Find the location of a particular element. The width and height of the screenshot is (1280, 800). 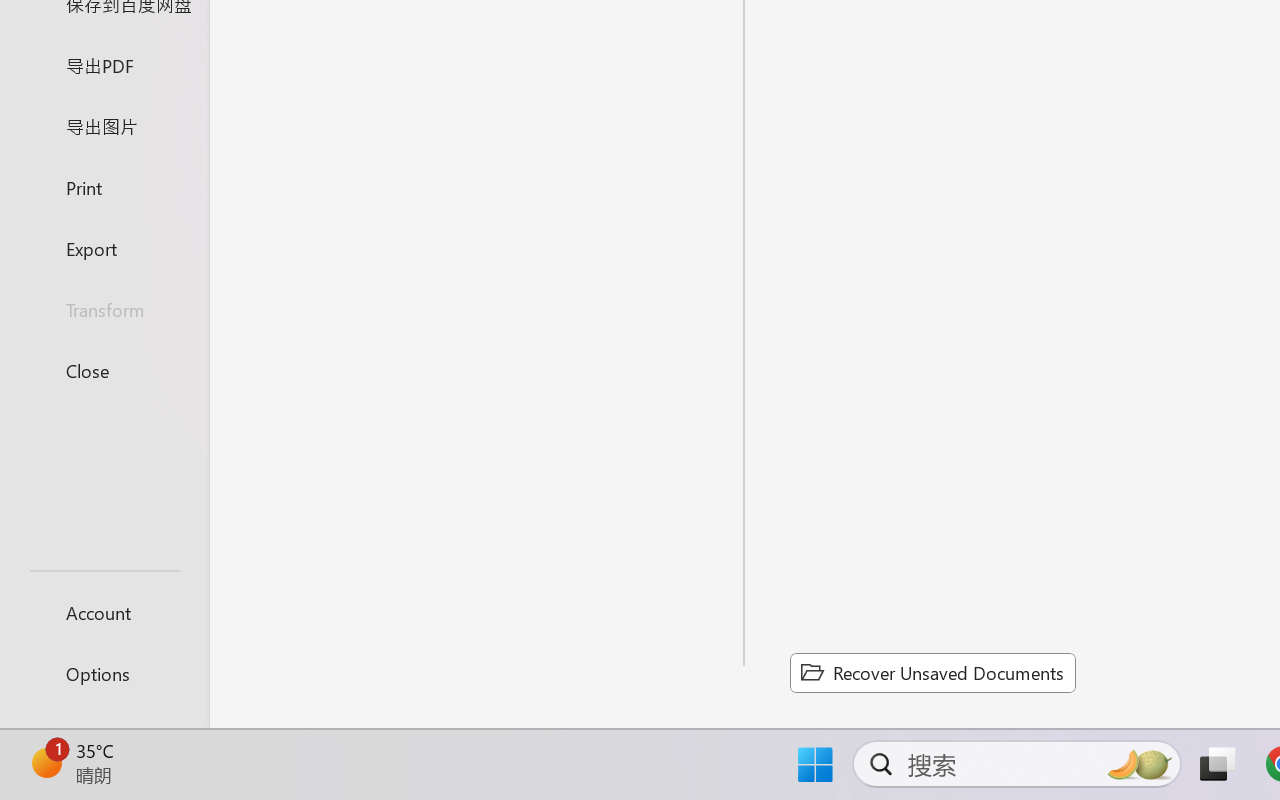

Options is located at coordinates (104, 674).